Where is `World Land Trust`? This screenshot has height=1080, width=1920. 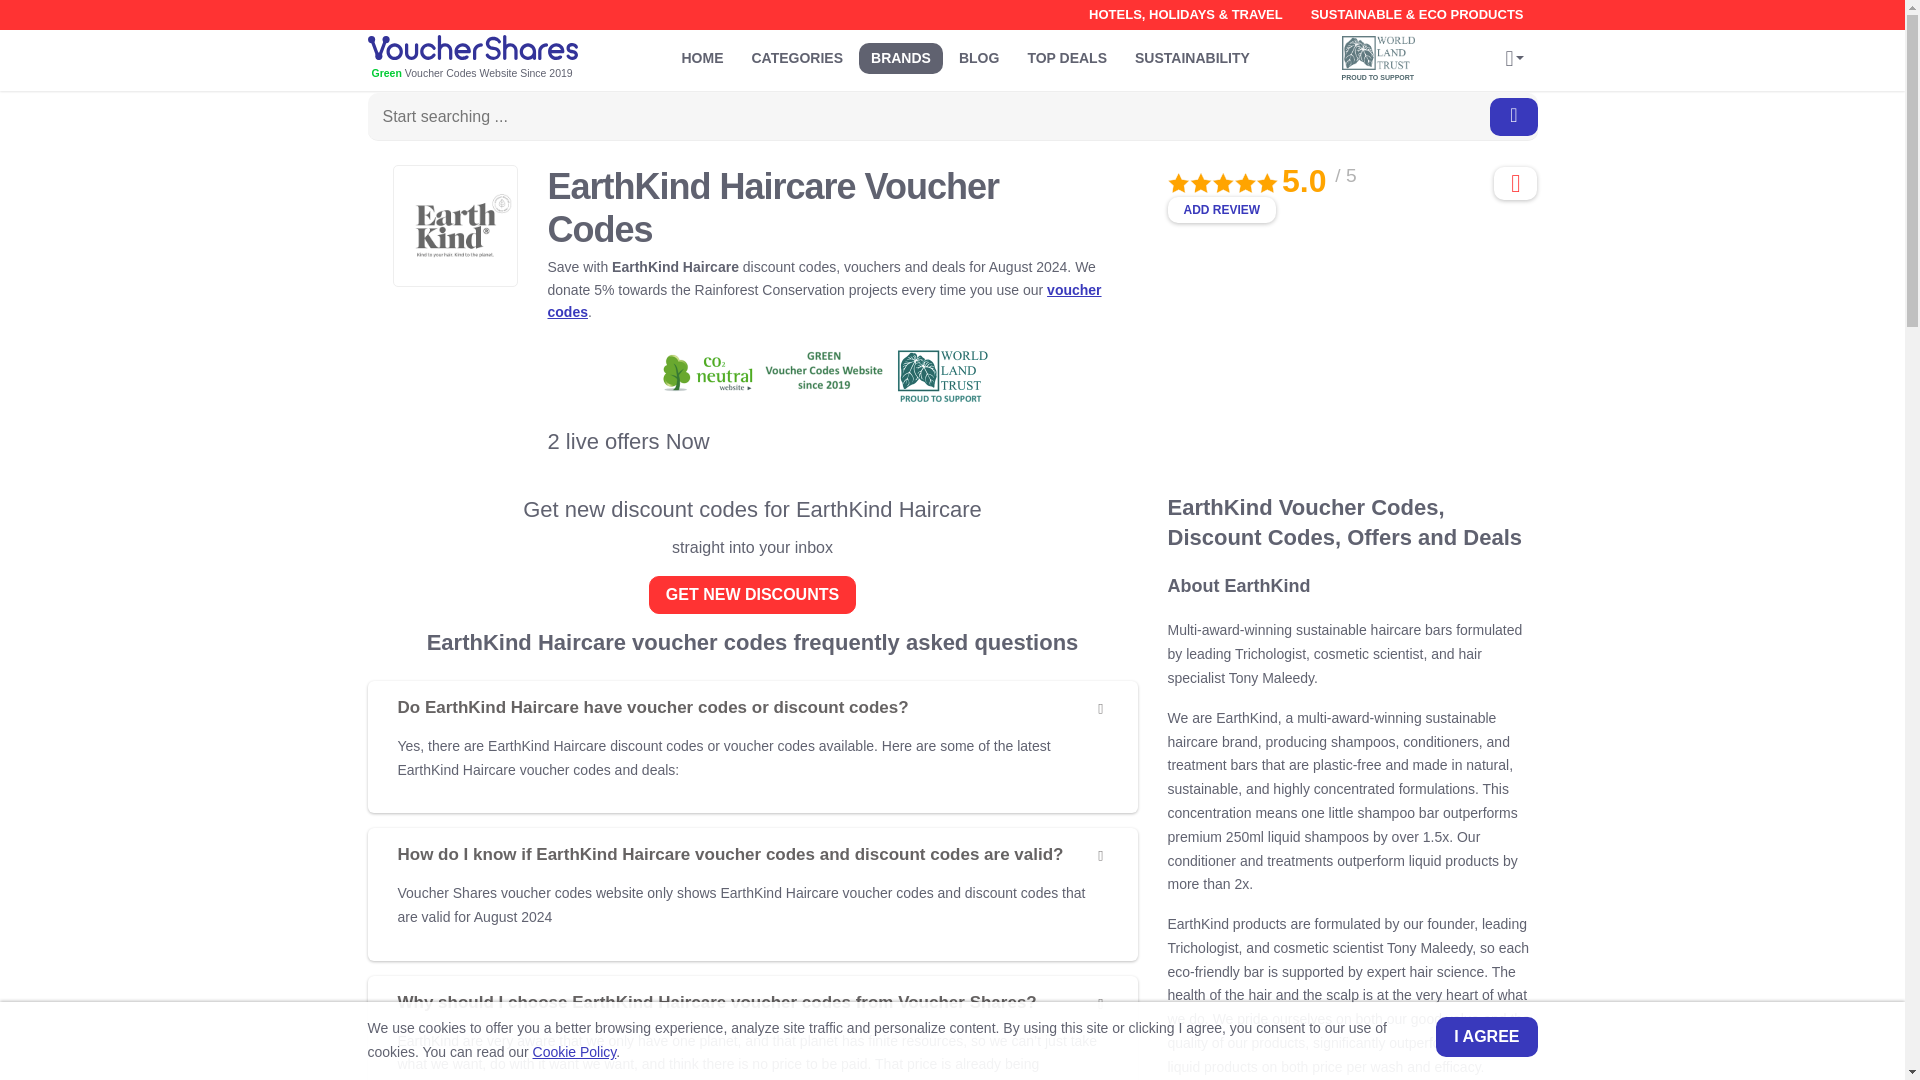 World Land Trust is located at coordinates (1379, 52).